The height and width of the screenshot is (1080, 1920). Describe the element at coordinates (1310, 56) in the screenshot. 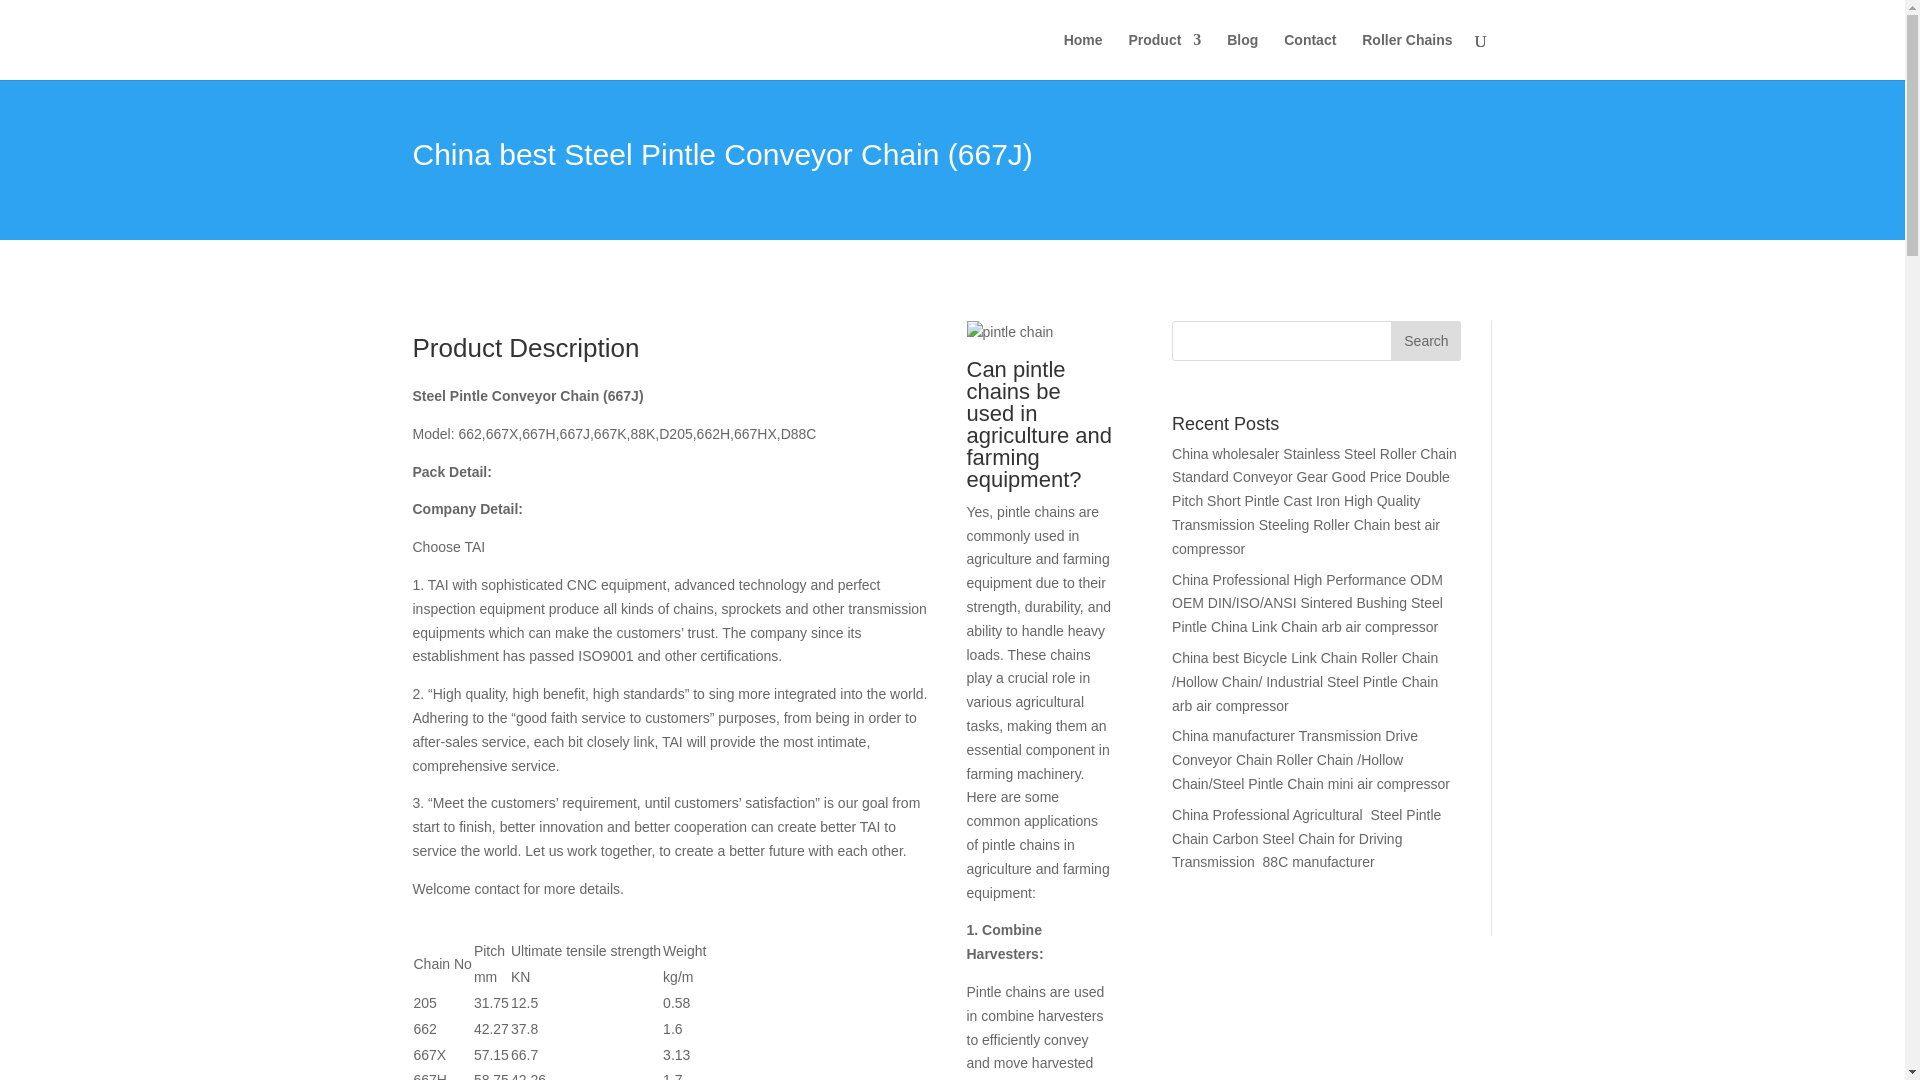

I see `Contact` at that location.